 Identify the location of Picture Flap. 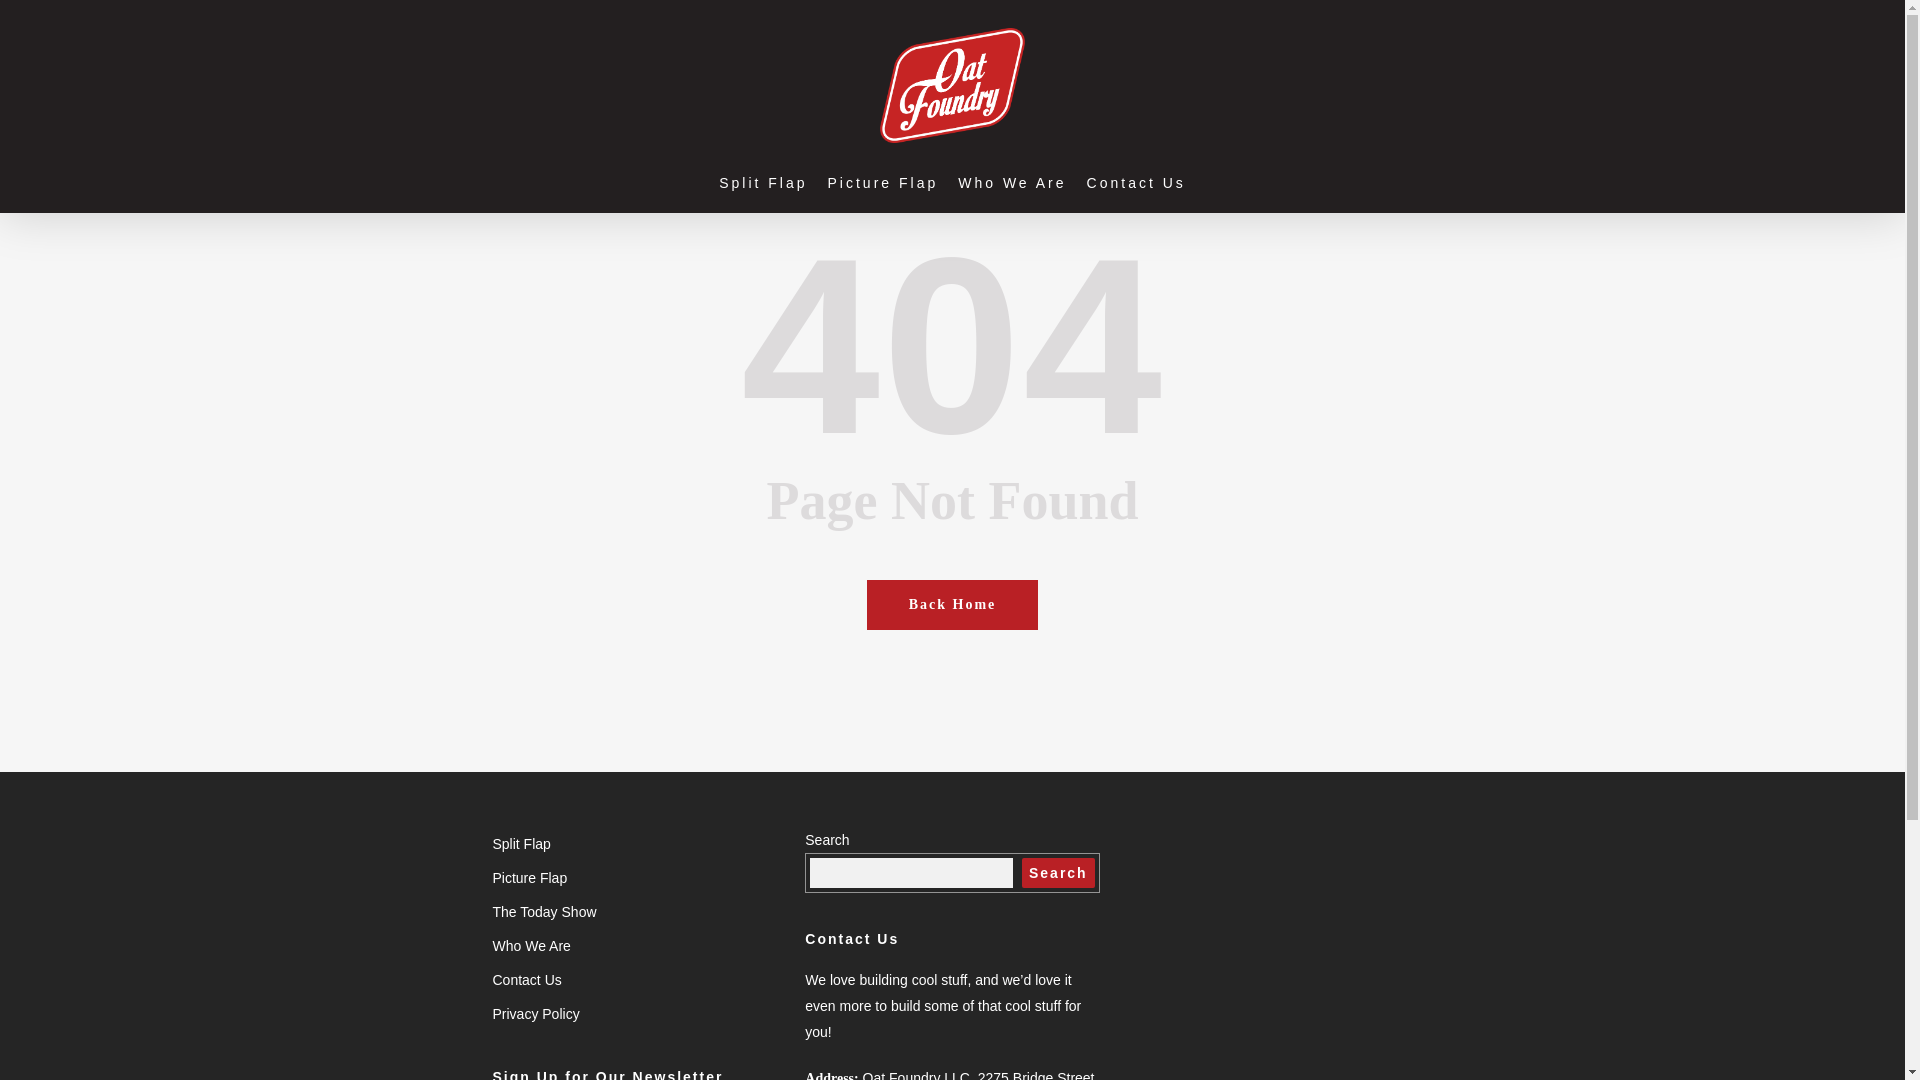
(638, 878).